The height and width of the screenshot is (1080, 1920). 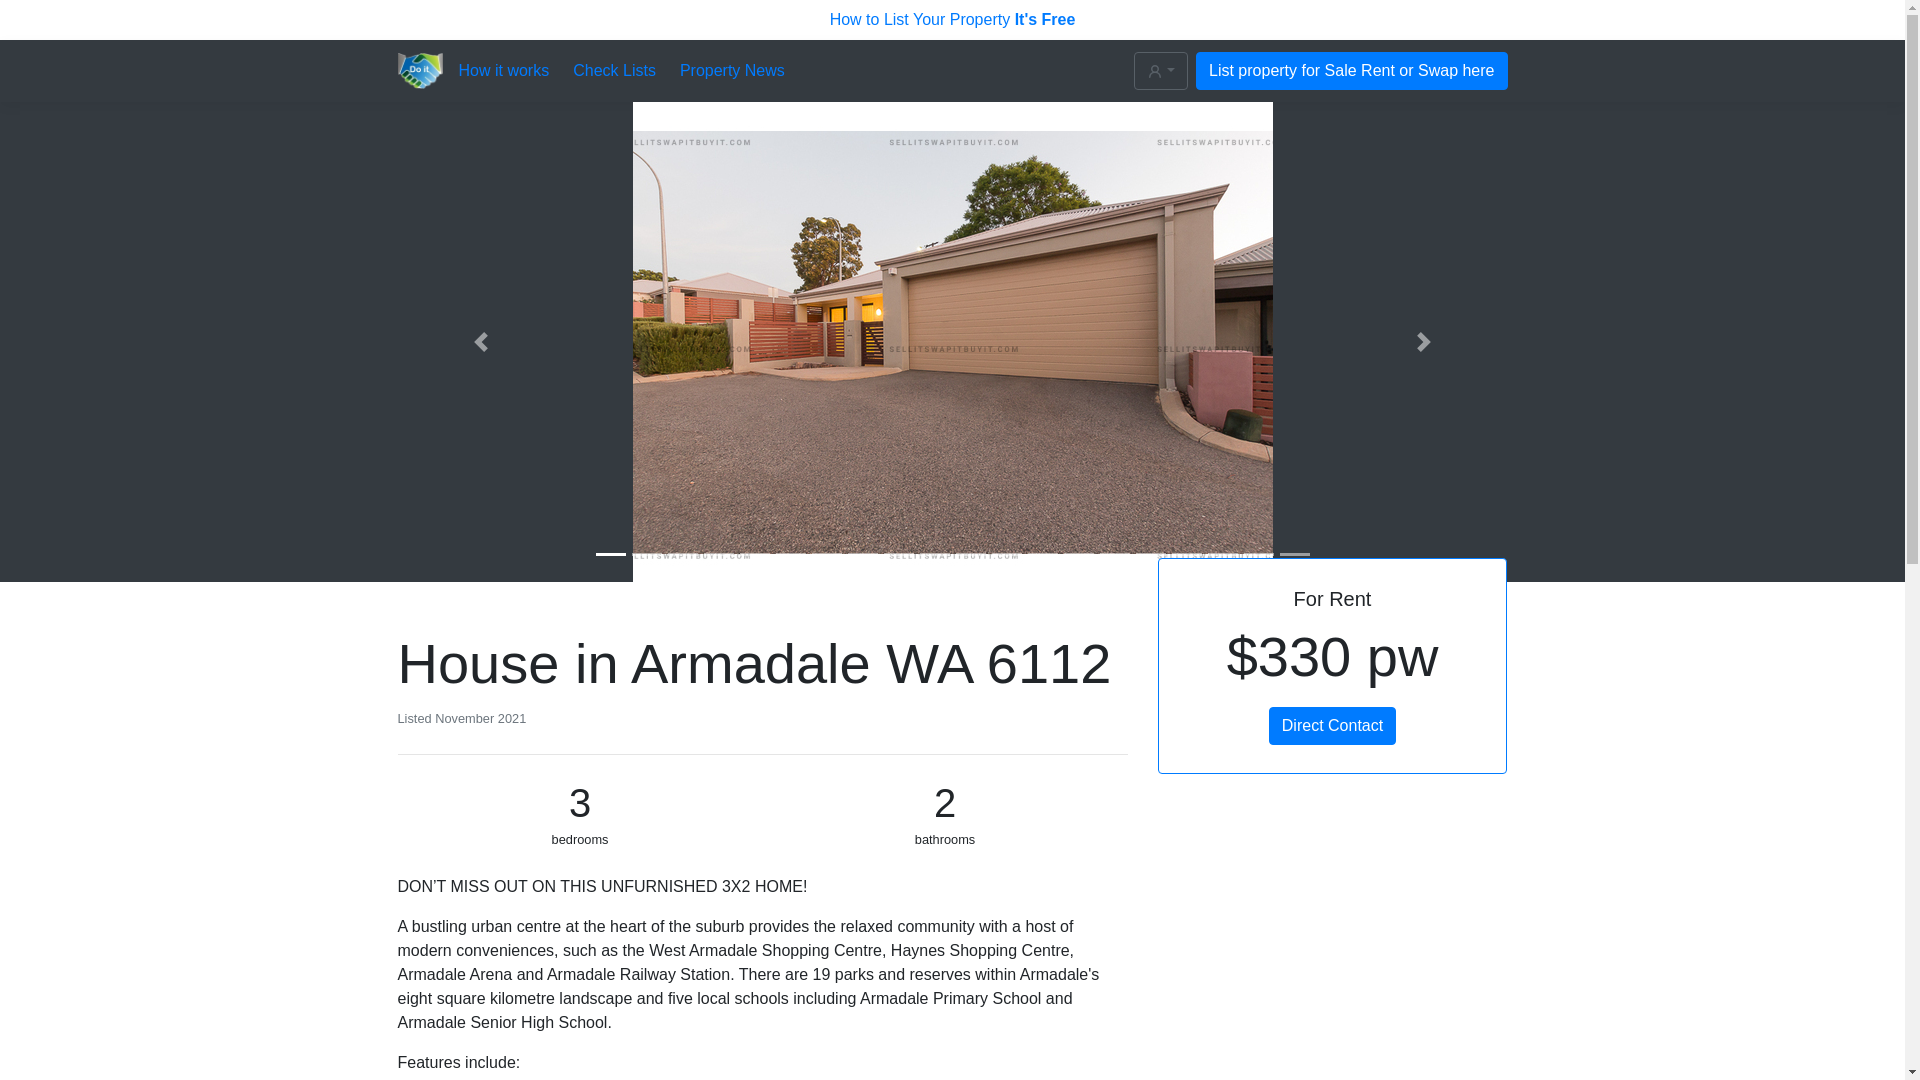 What do you see at coordinates (1352, 70) in the screenshot?
I see `List property for Sale Rent or Swap here` at bounding box center [1352, 70].